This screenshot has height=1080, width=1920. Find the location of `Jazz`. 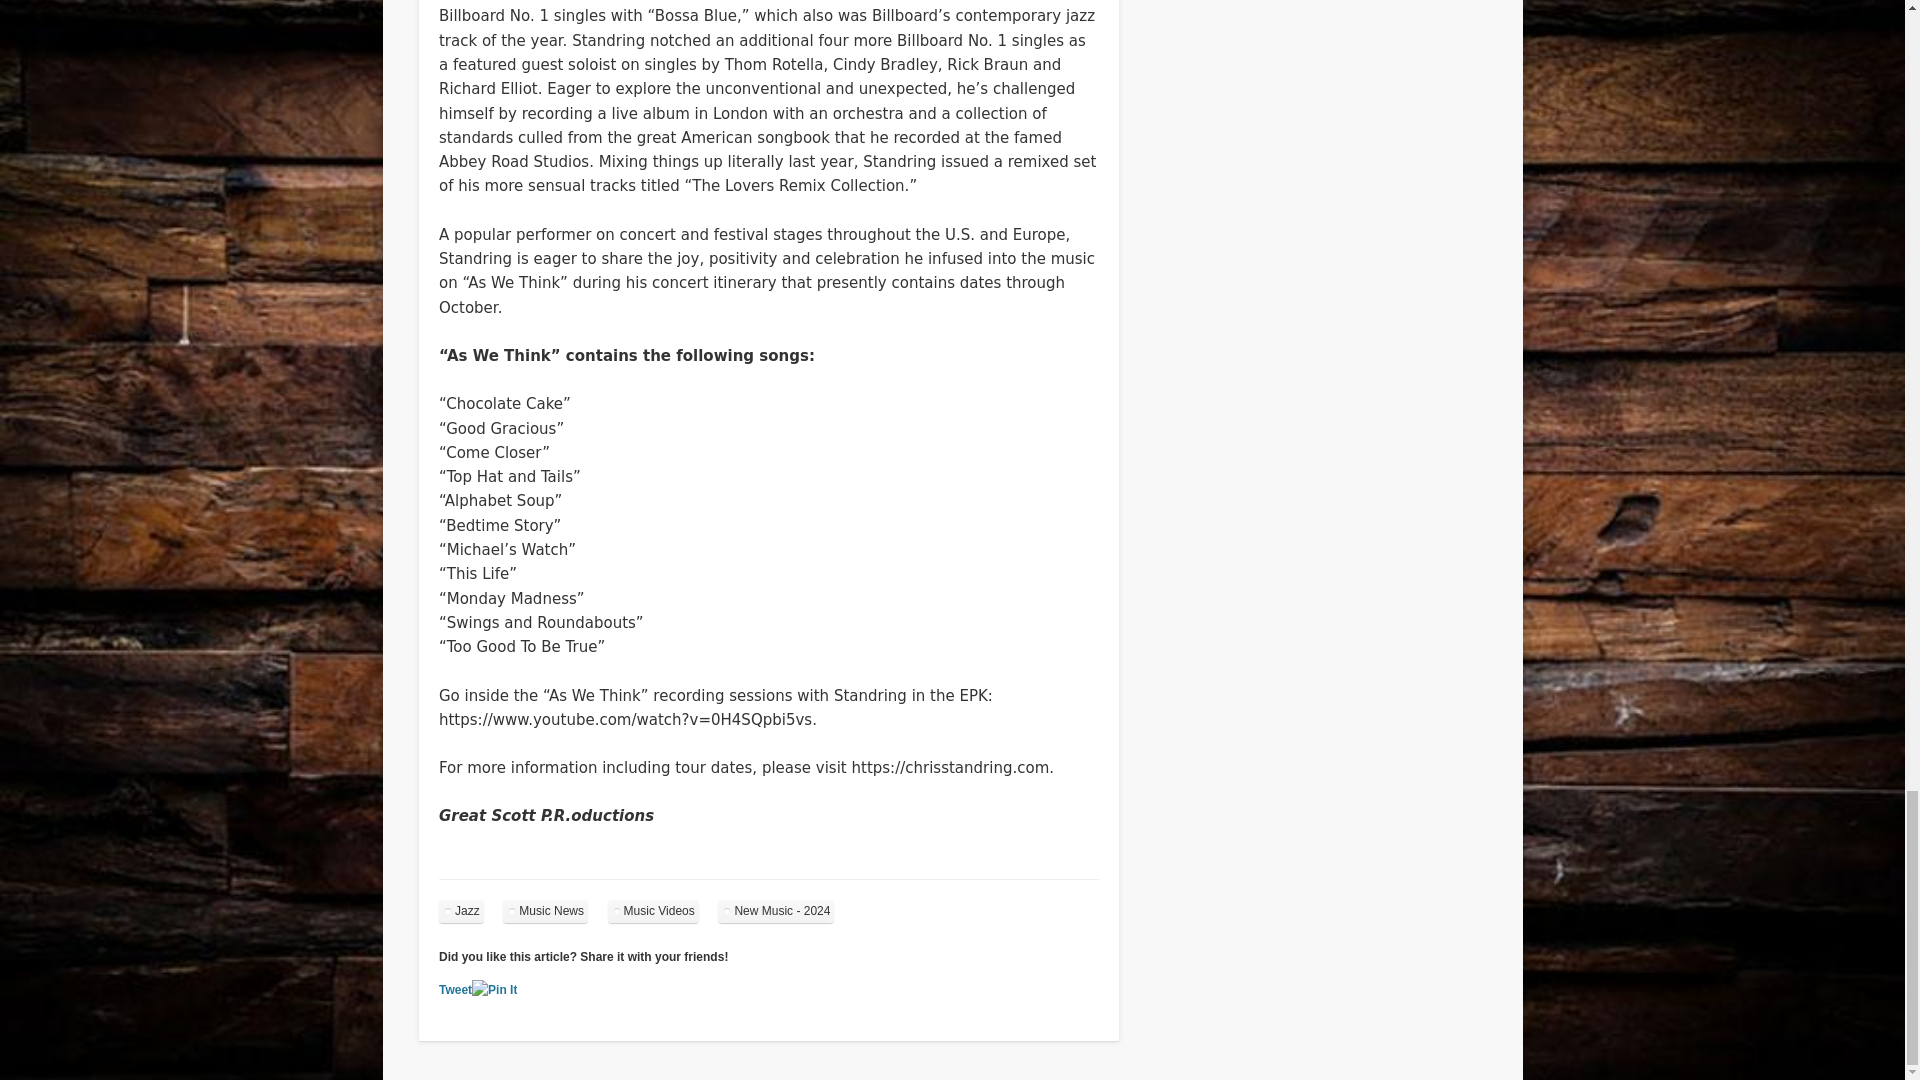

Jazz is located at coordinates (461, 911).